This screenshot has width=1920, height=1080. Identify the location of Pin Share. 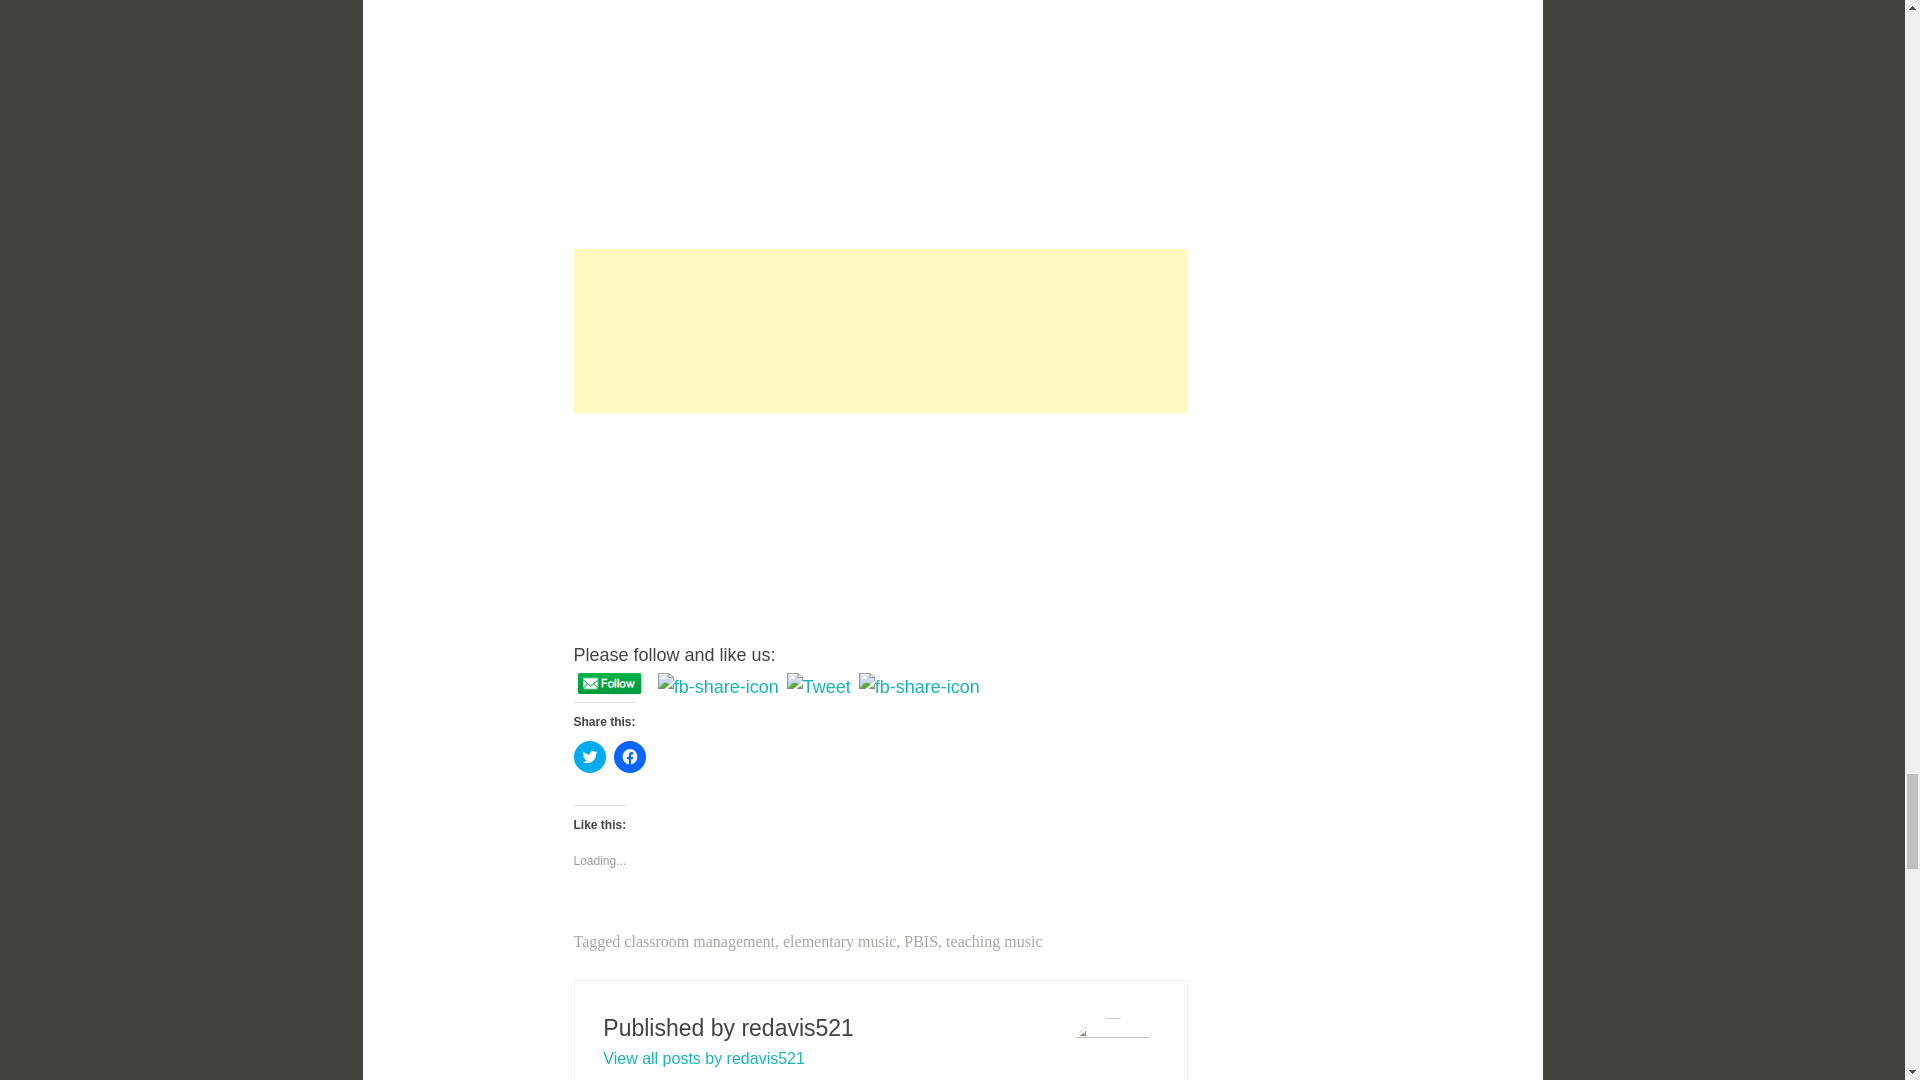
(918, 687).